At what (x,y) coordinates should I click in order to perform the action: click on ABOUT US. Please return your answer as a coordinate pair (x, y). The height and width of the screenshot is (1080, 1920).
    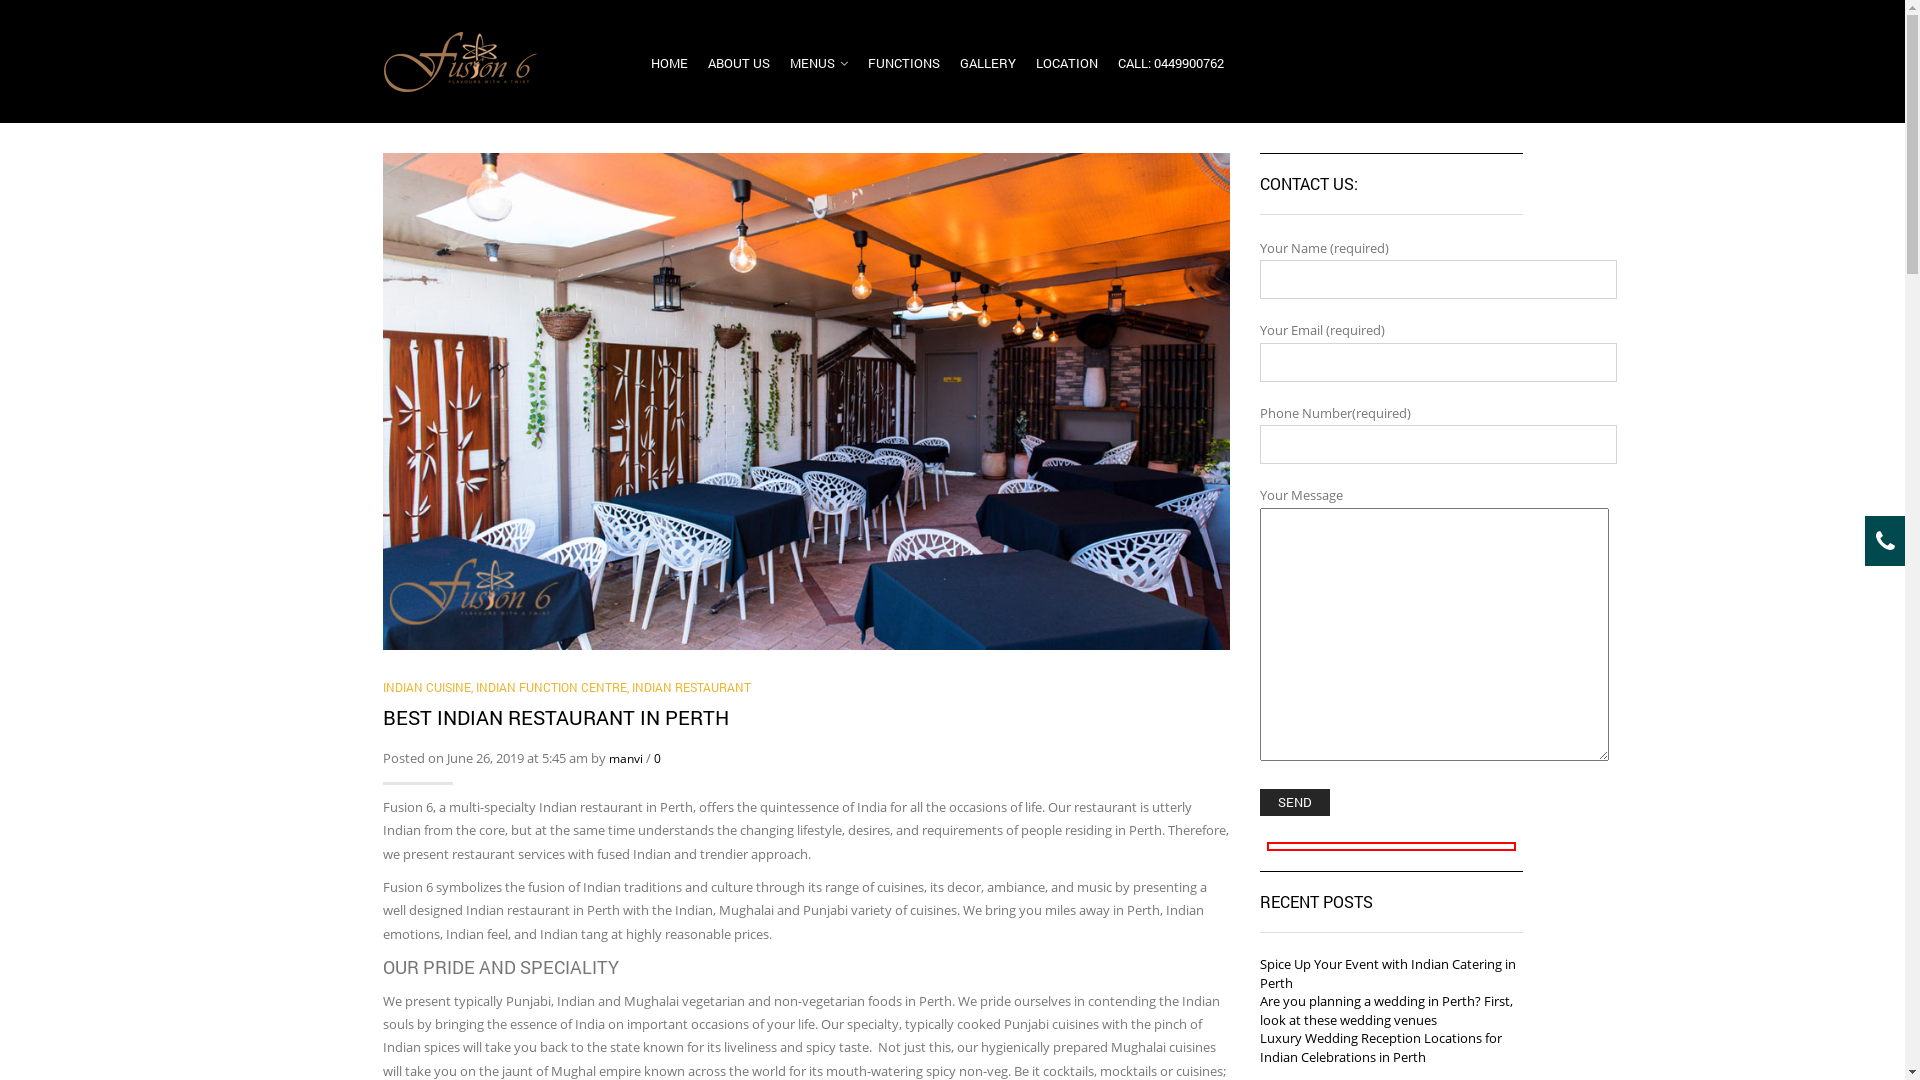
    Looking at the image, I should click on (739, 69).